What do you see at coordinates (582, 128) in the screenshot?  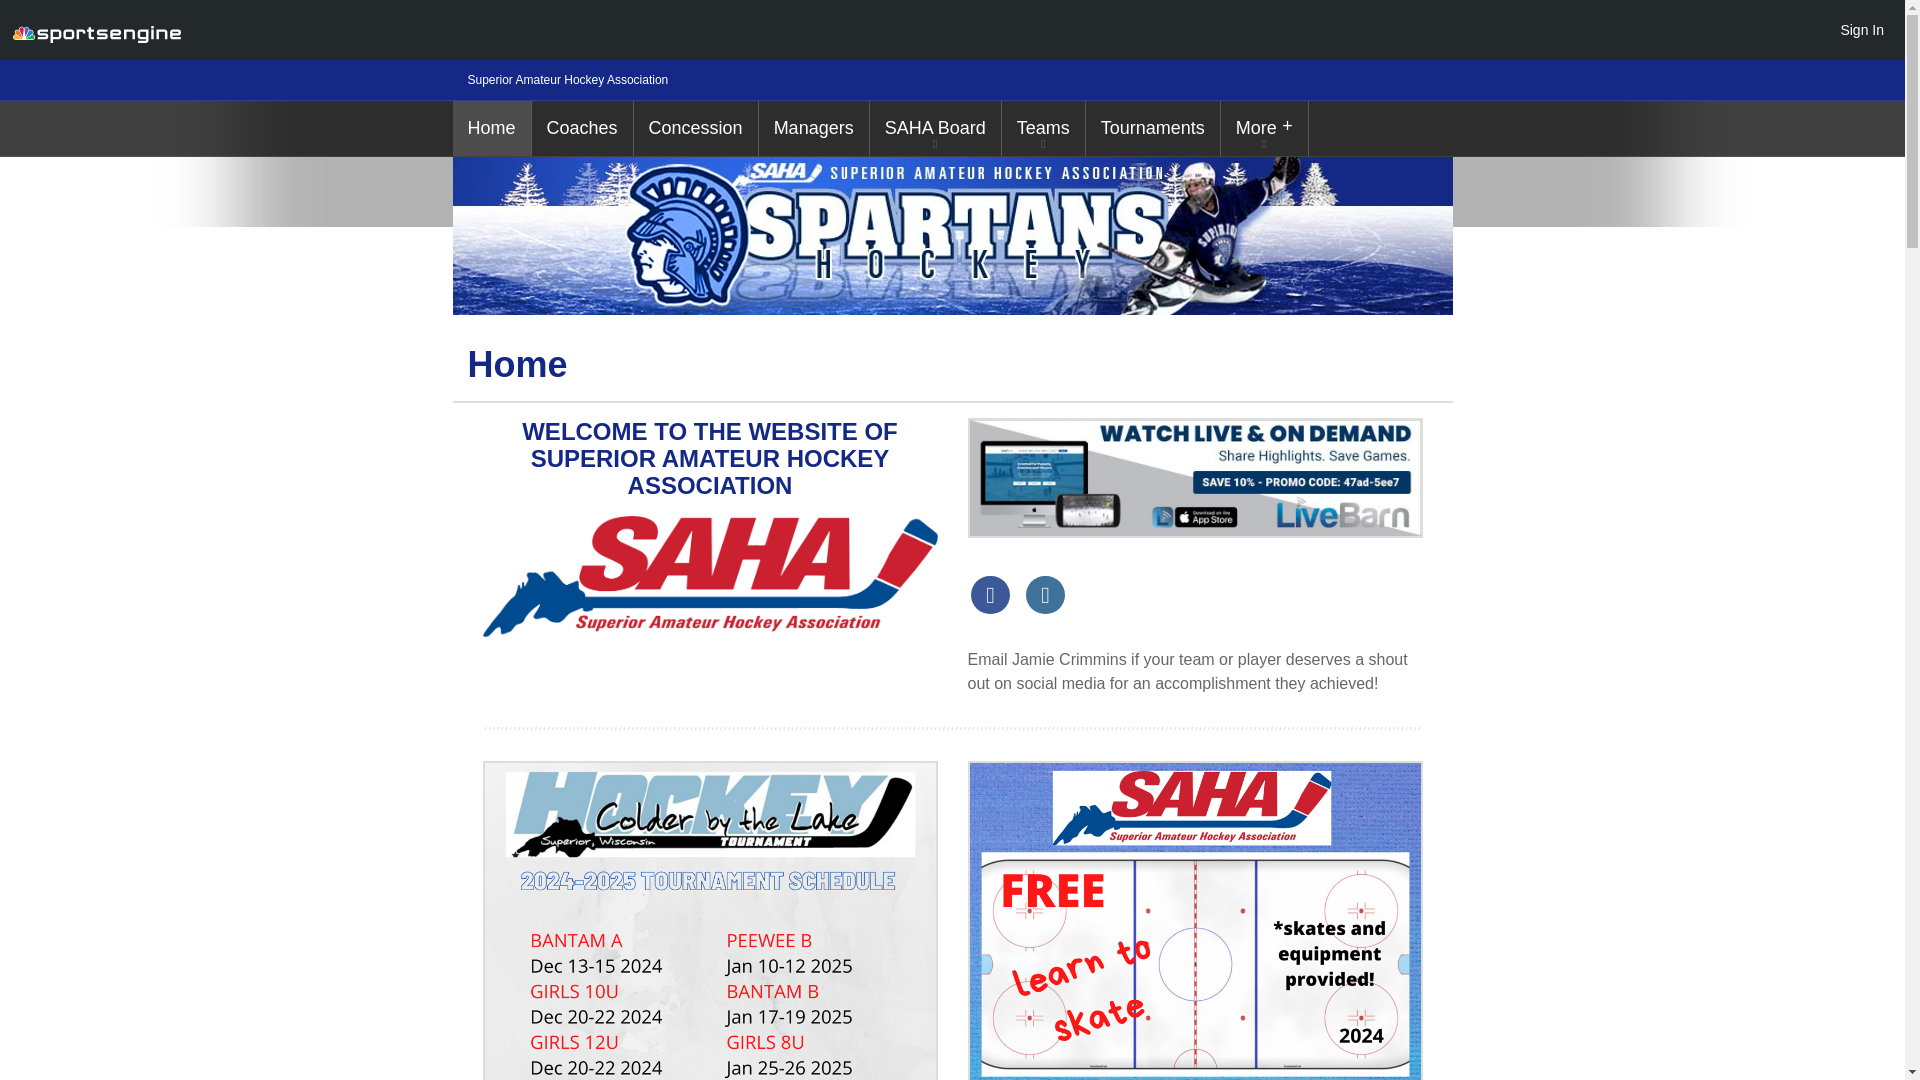 I see `click to go to 'Coaches'` at bounding box center [582, 128].